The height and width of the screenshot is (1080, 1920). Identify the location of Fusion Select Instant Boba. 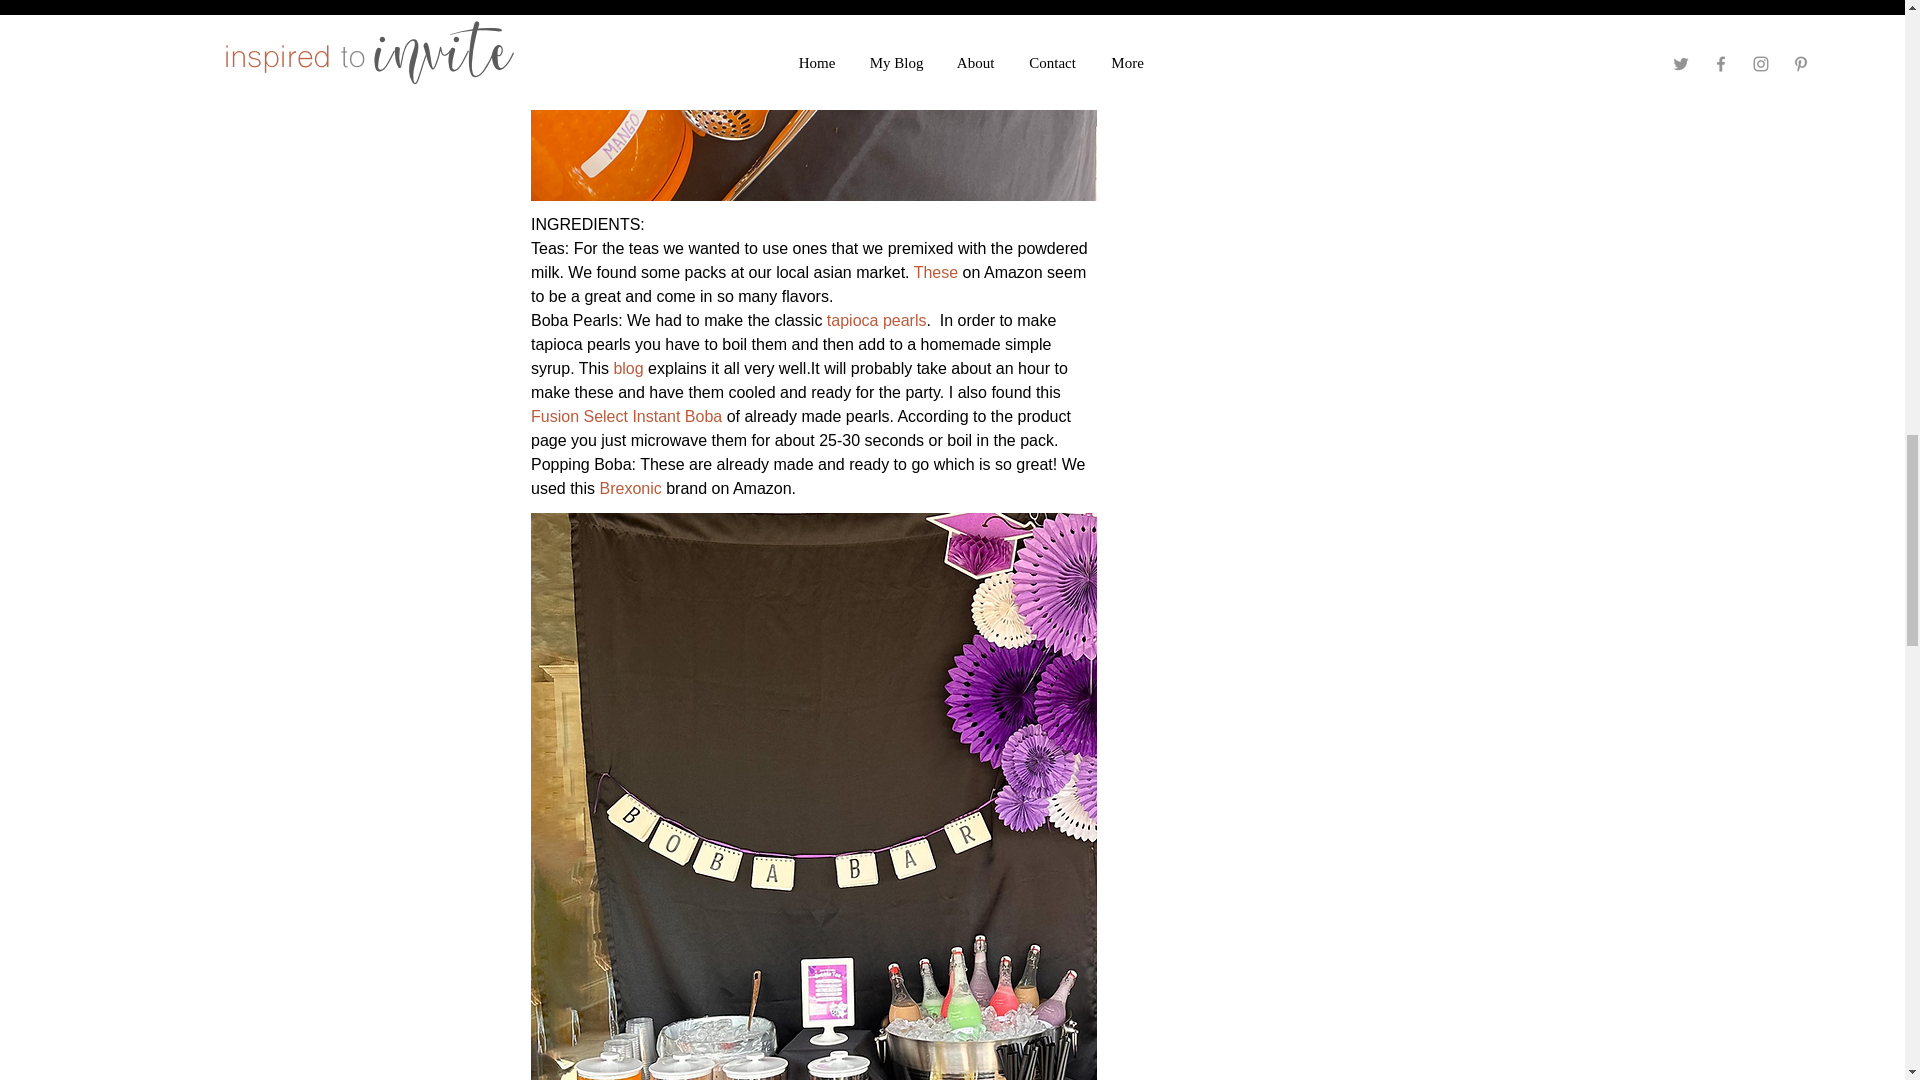
(625, 416).